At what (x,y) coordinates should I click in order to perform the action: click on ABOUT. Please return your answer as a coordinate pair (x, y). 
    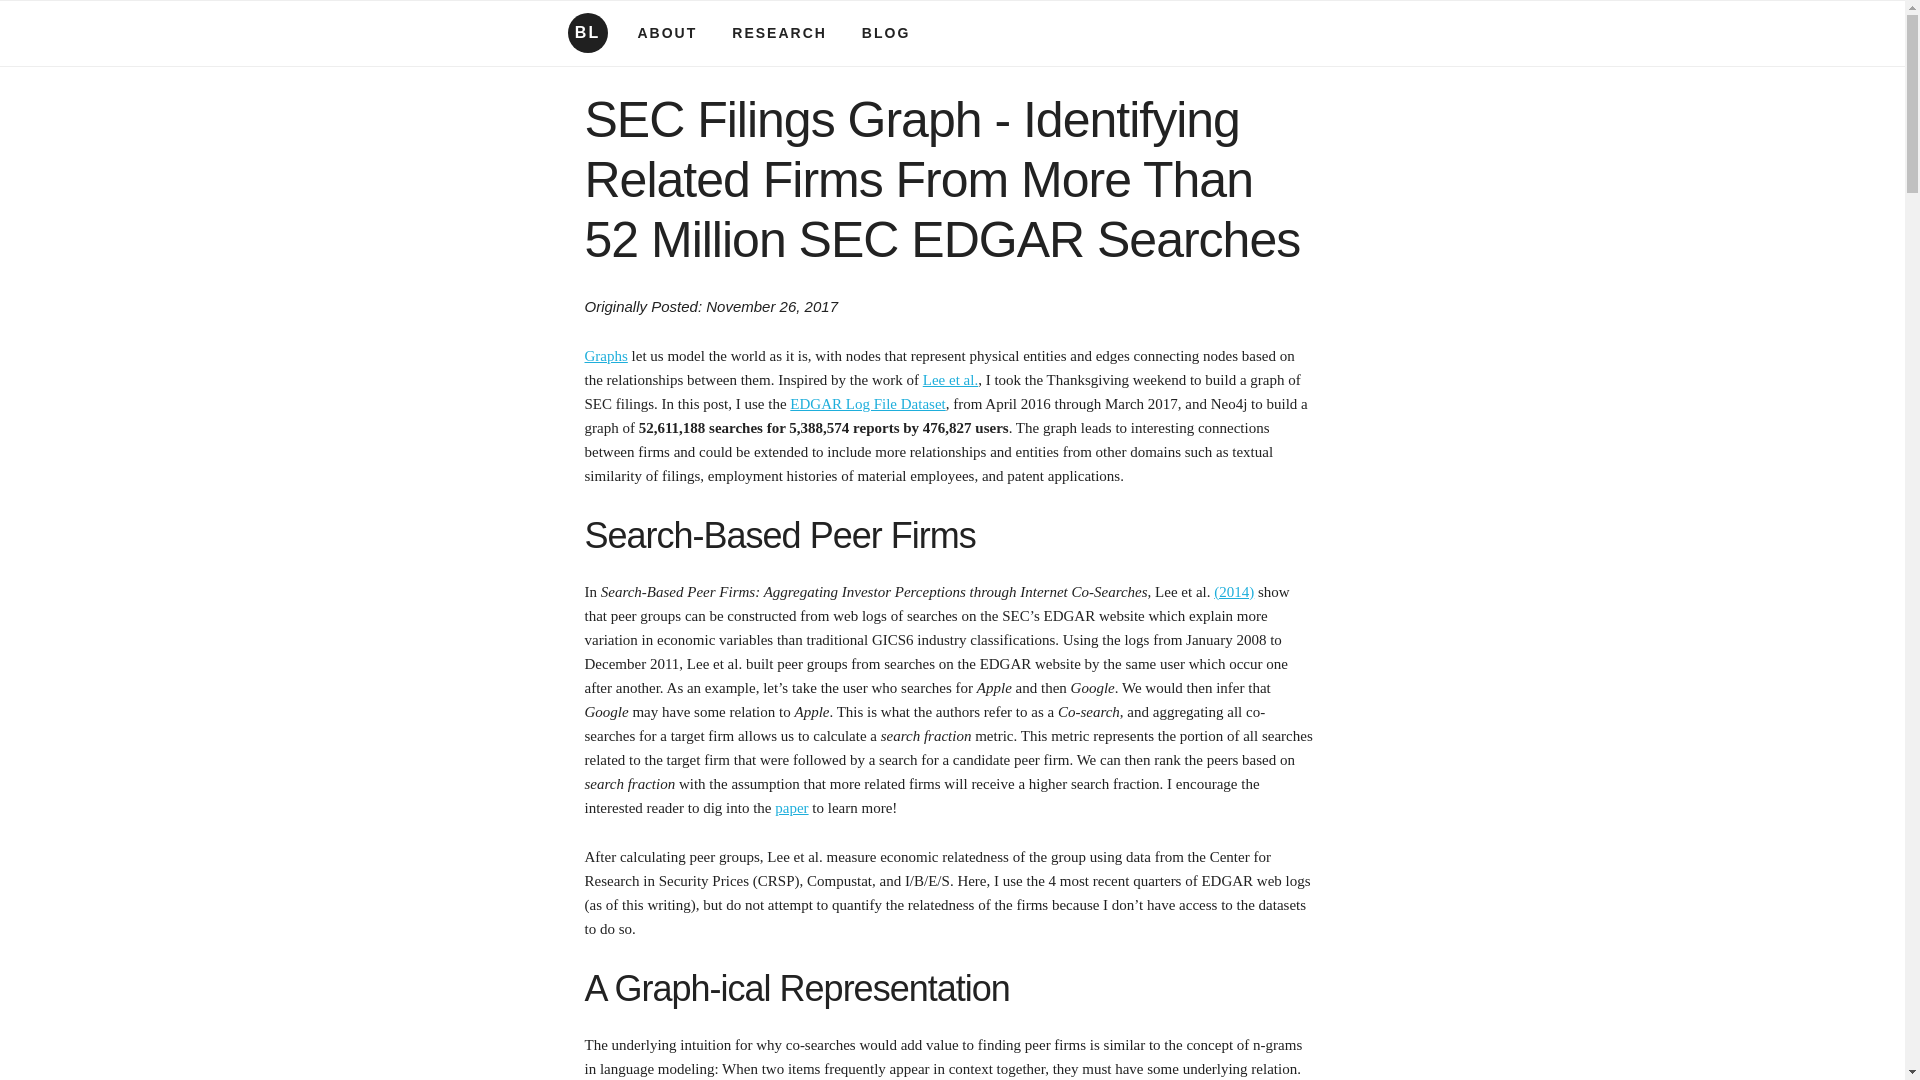
    Looking at the image, I should click on (668, 32).